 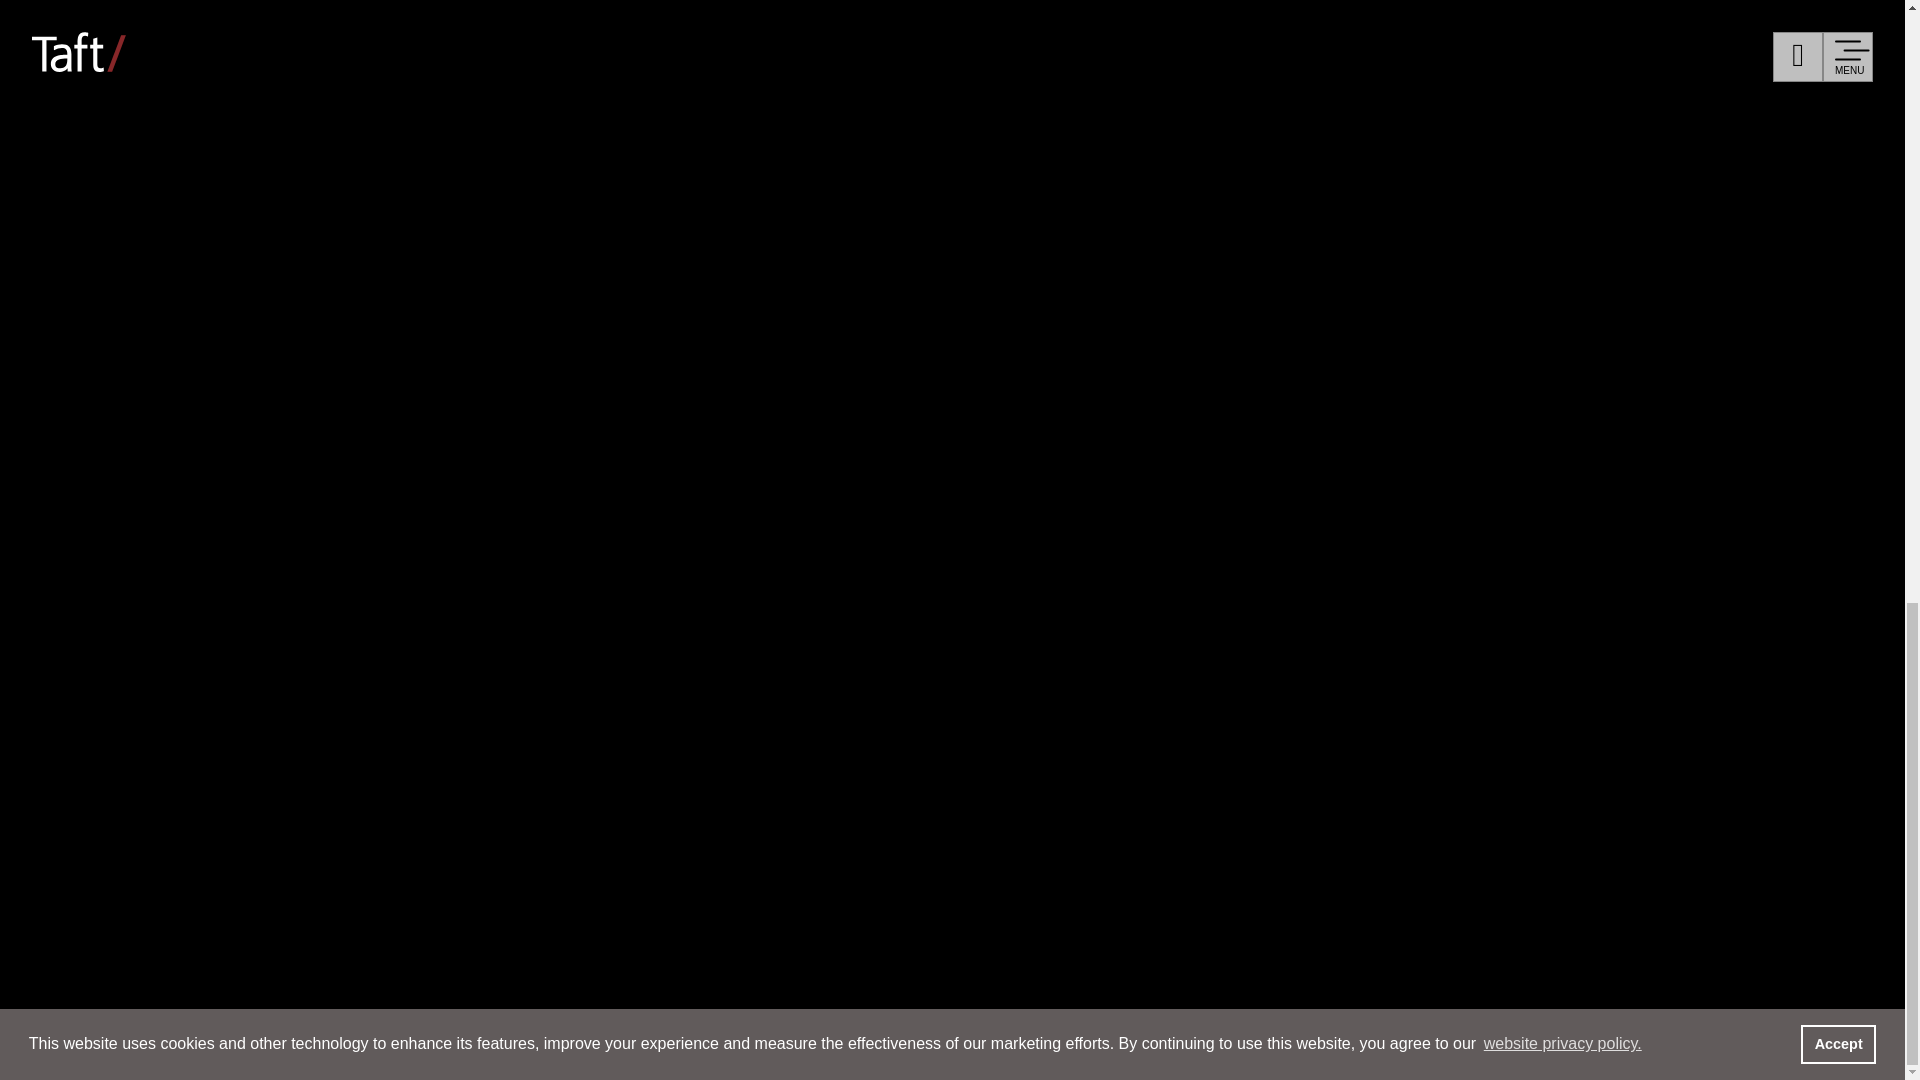 What do you see at coordinates (170, 232) in the screenshot?
I see `People` at bounding box center [170, 232].